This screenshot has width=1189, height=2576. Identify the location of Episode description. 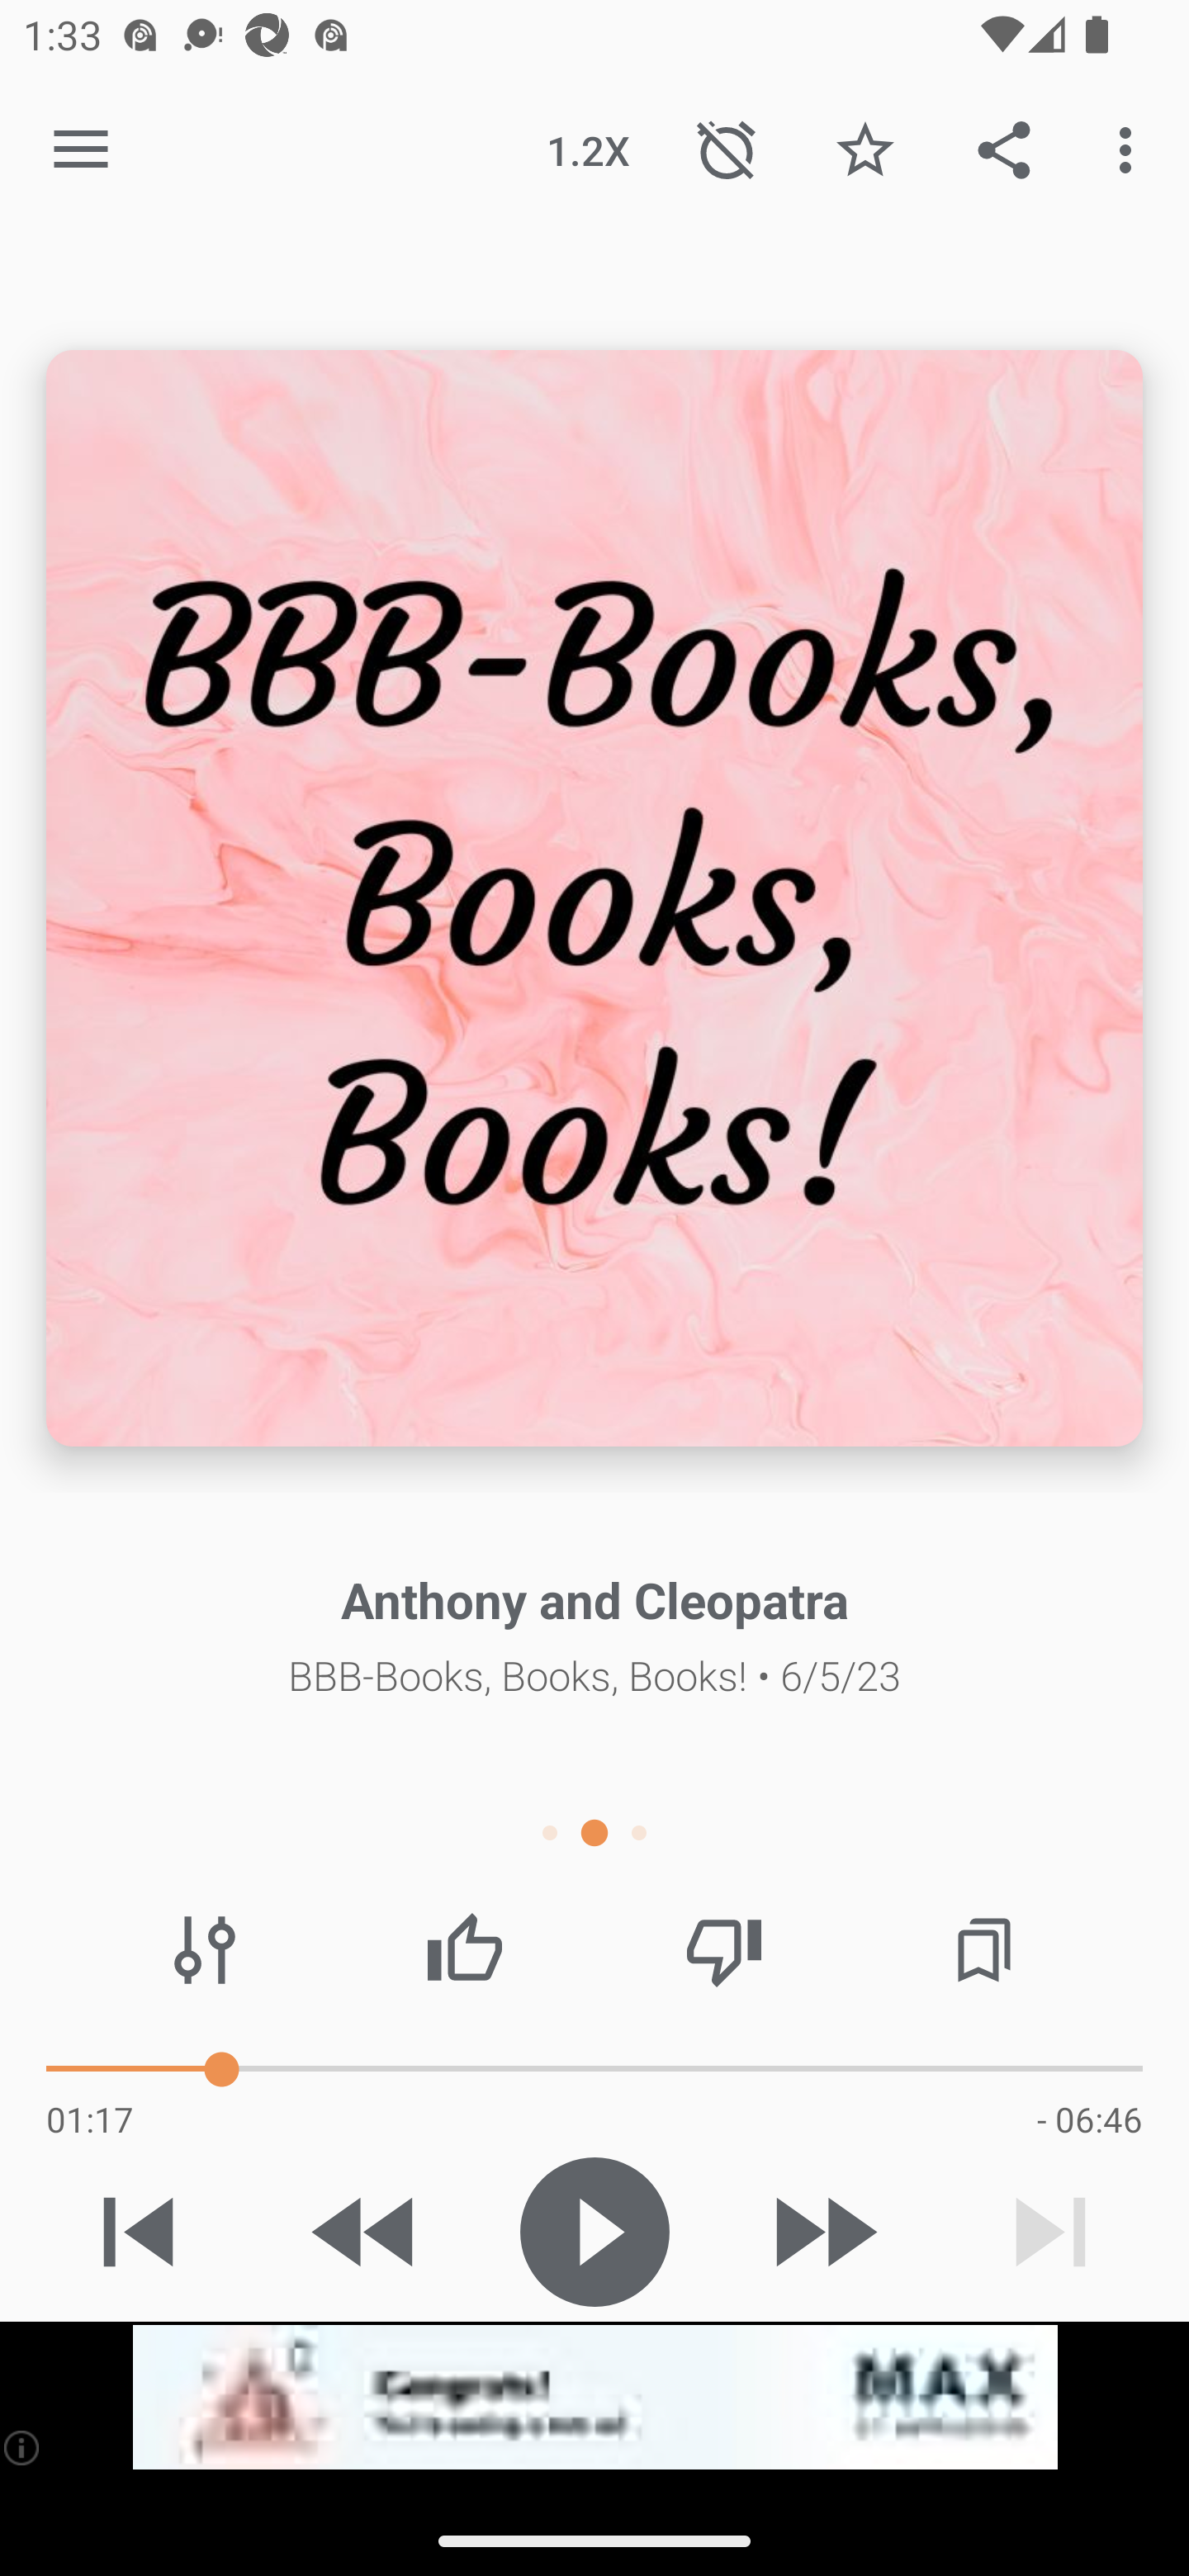
(594, 898).